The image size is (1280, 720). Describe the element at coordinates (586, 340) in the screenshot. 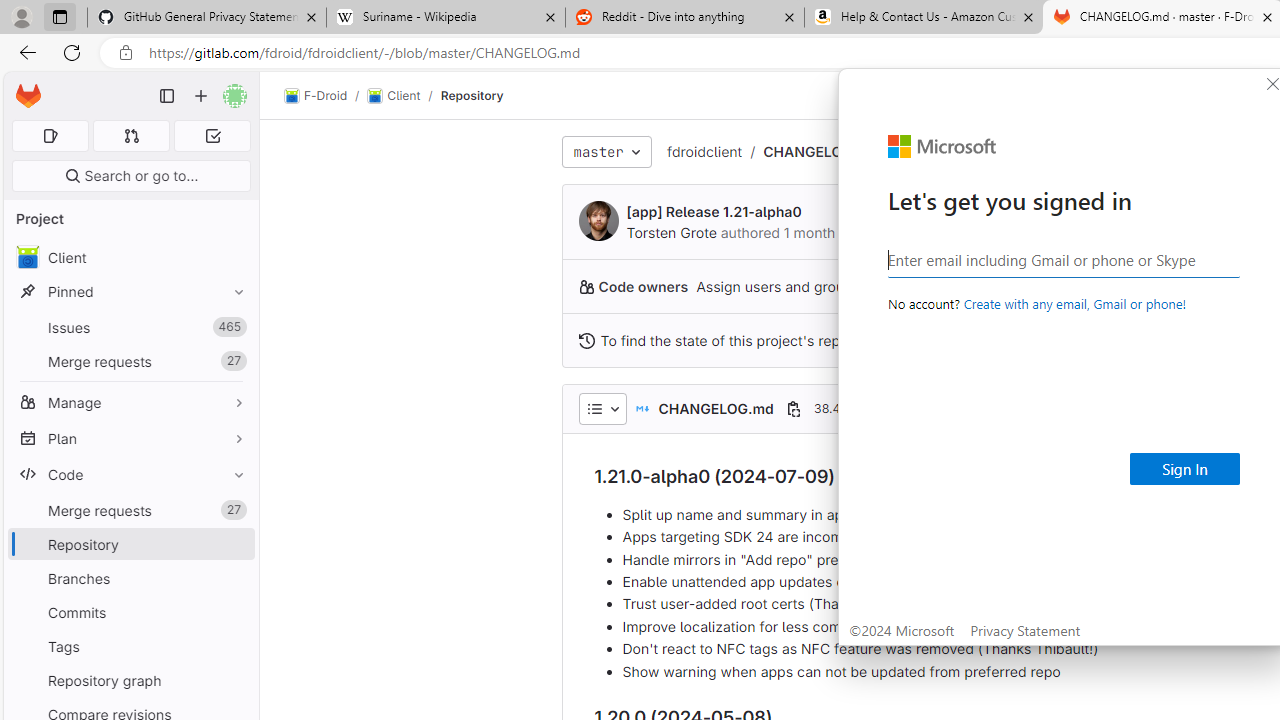

I see `Class: s16 gl-mr-1 gl-align-text-bottom` at that location.